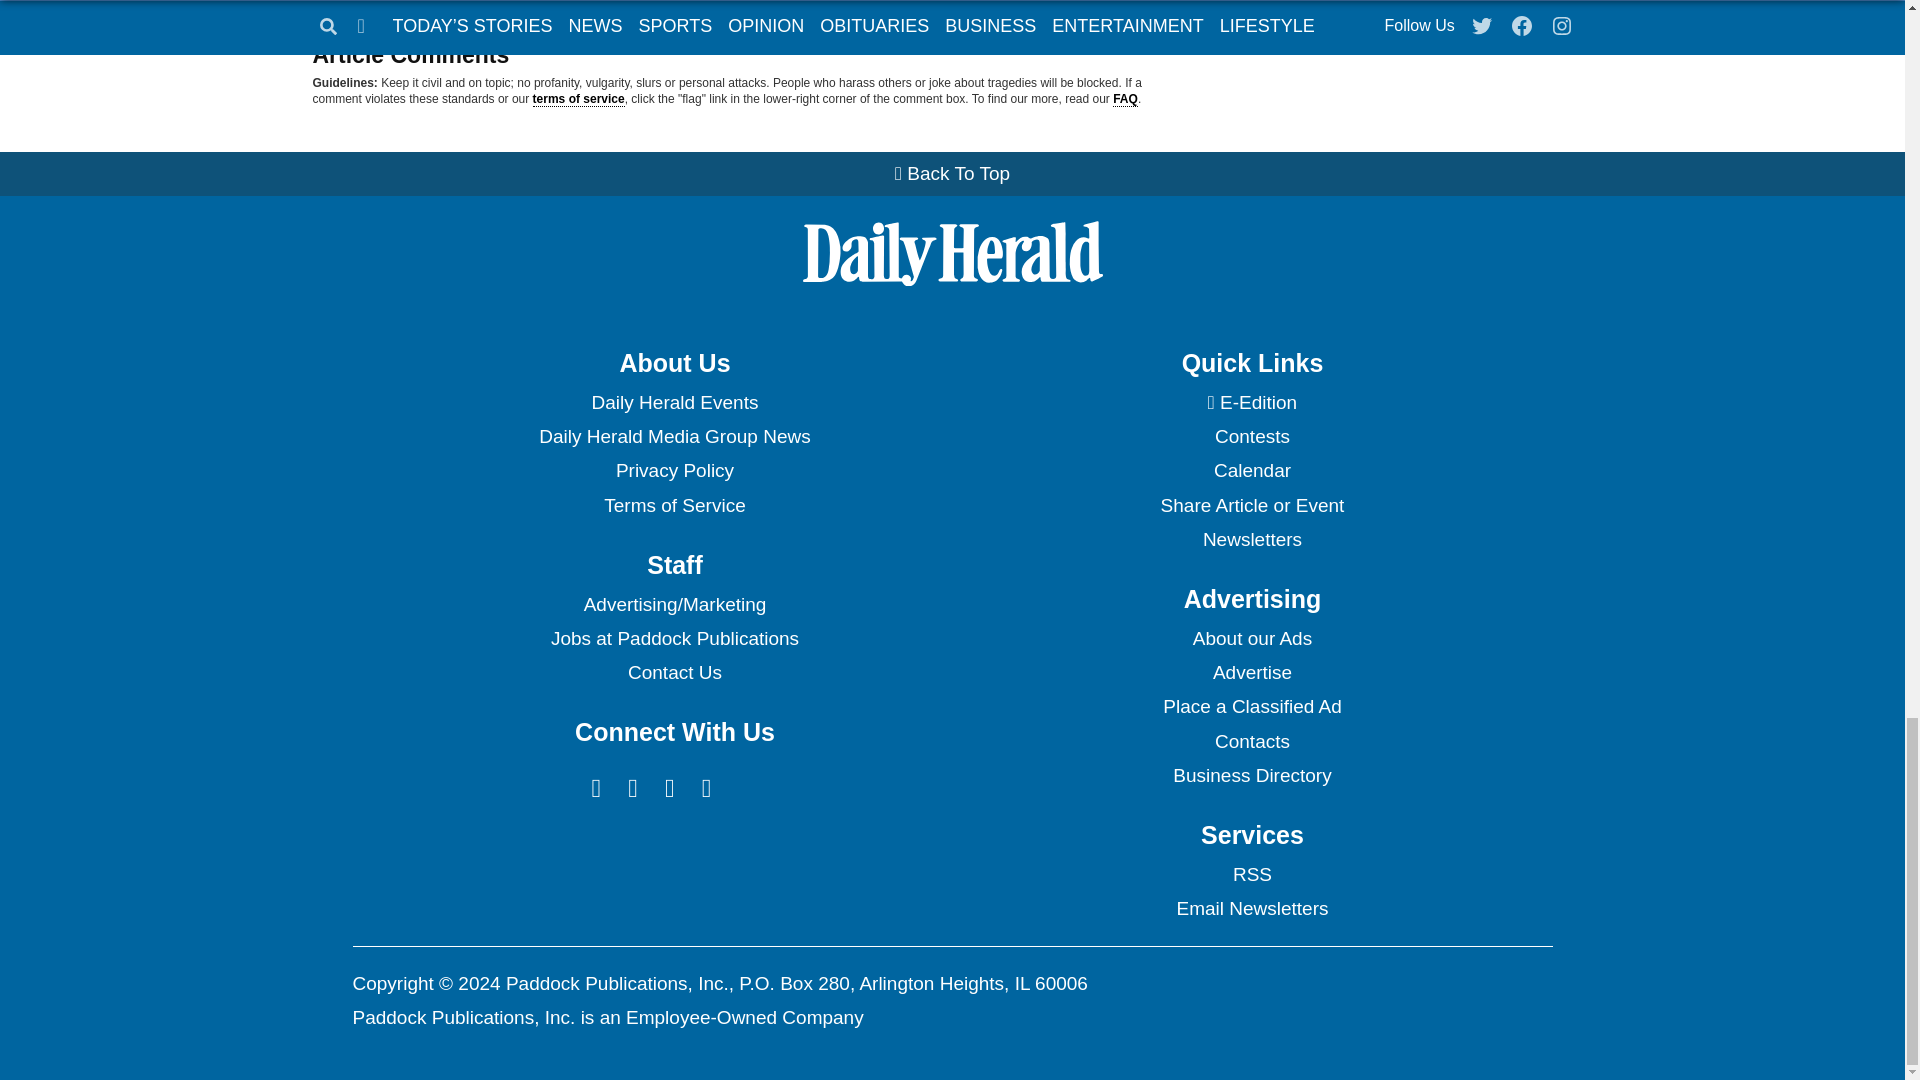  Describe the element at coordinates (674, 470) in the screenshot. I see `Privacy Policy` at that location.